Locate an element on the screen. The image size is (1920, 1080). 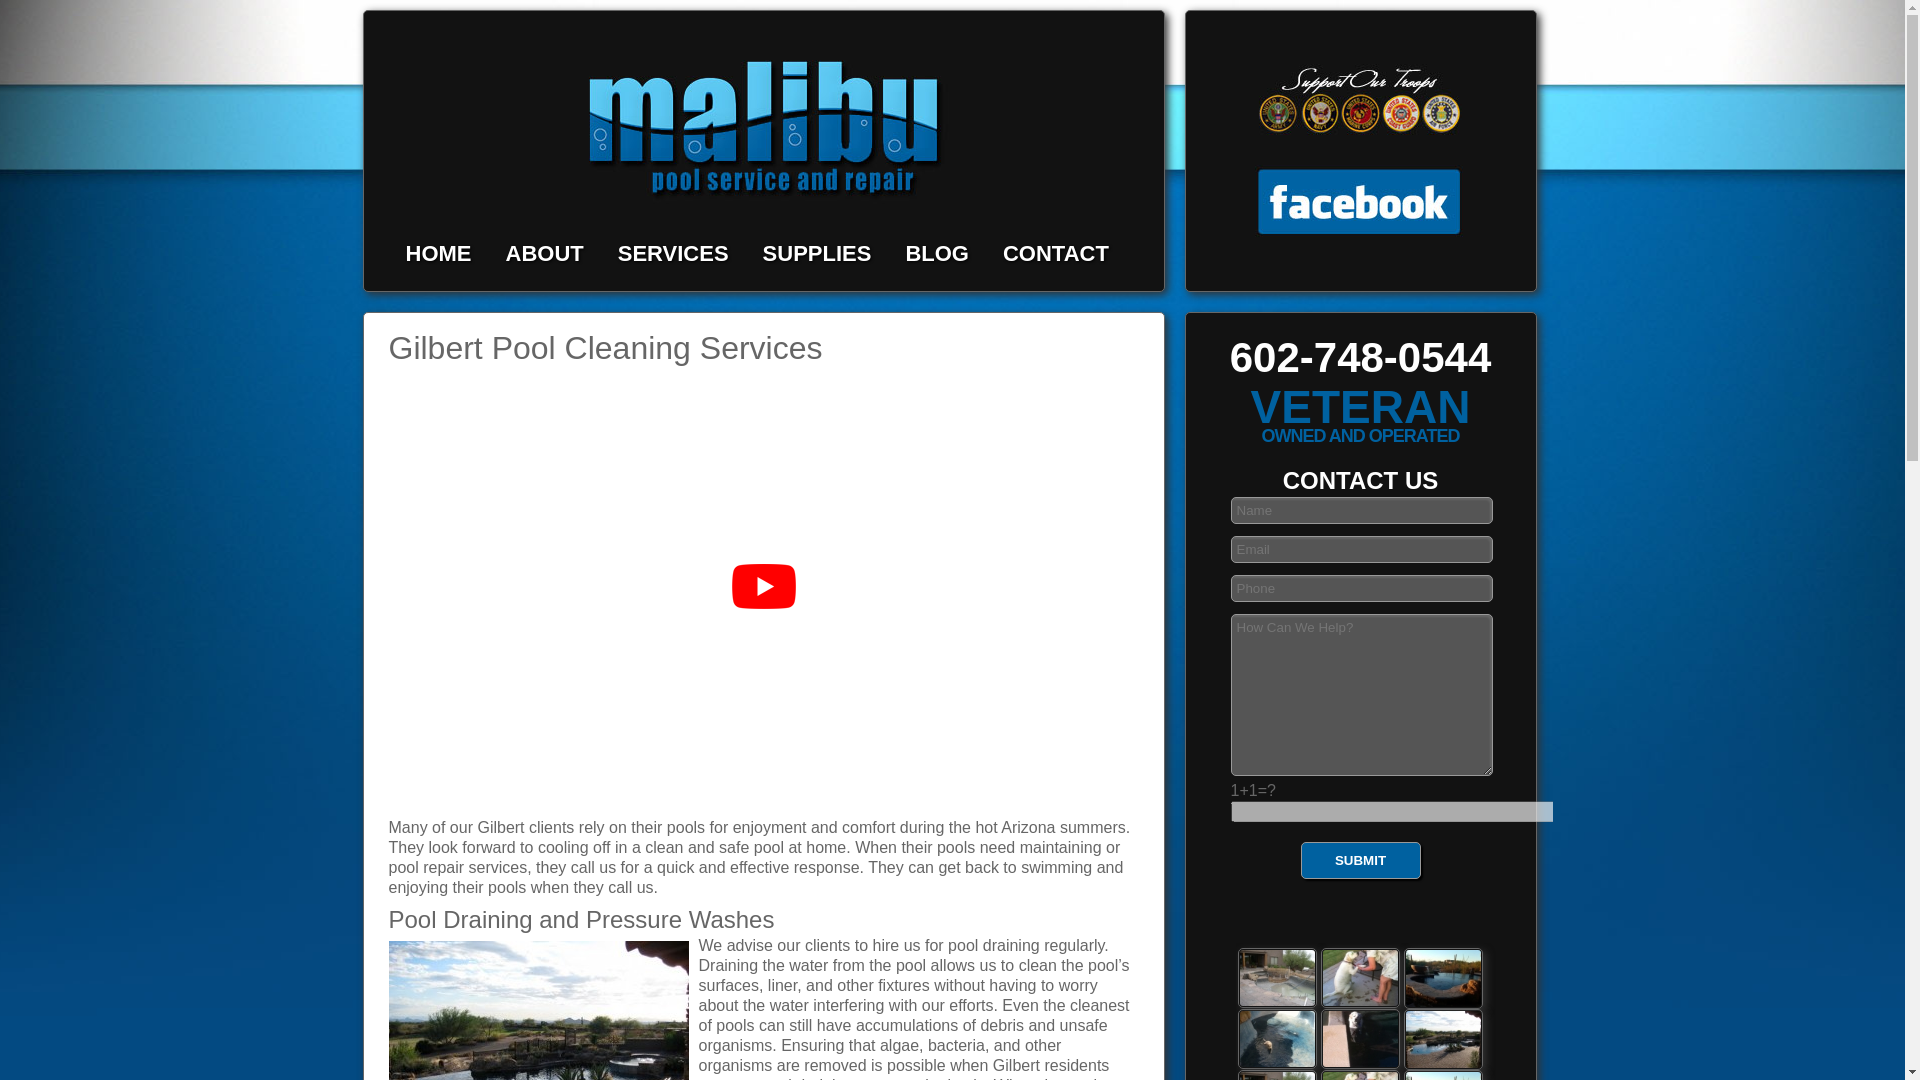
Knowledgeable Pool Service and Repair is located at coordinates (1278, 978).